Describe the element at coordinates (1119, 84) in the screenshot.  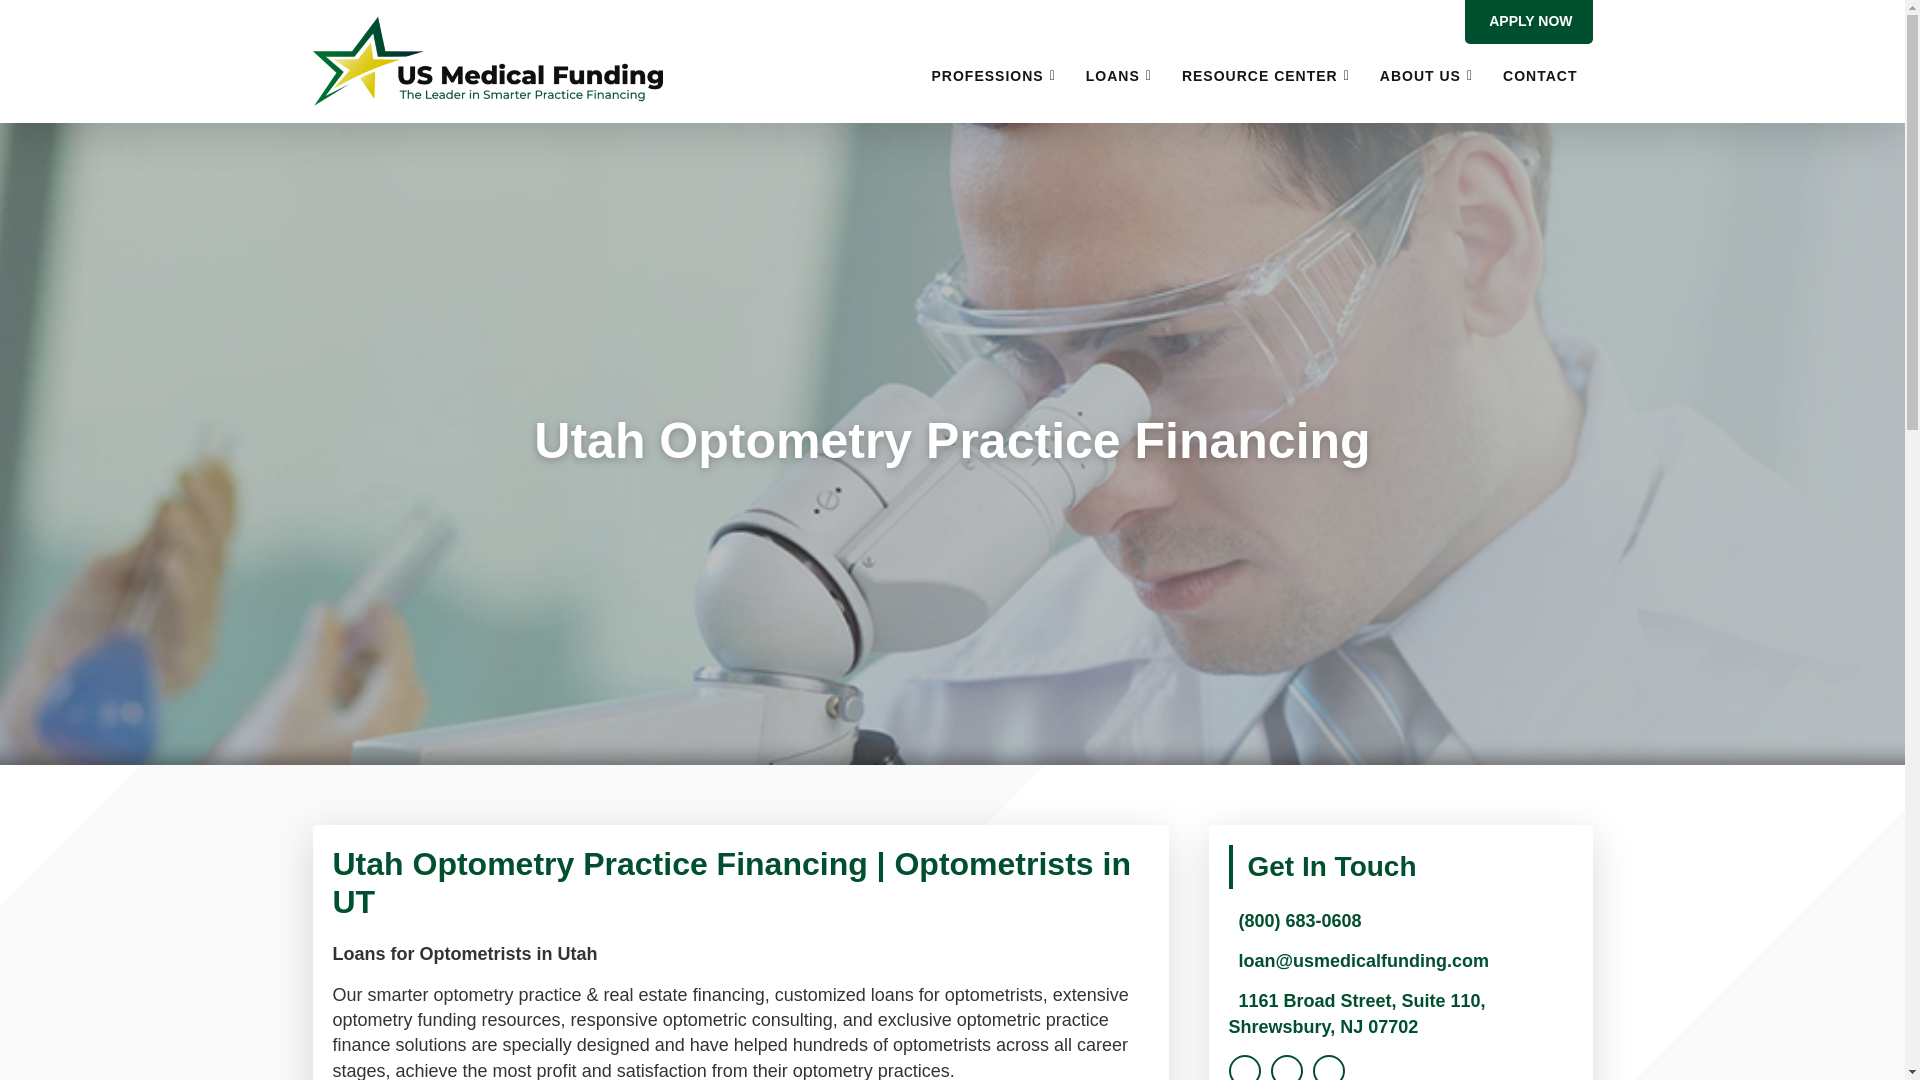
I see `LOANS` at that location.